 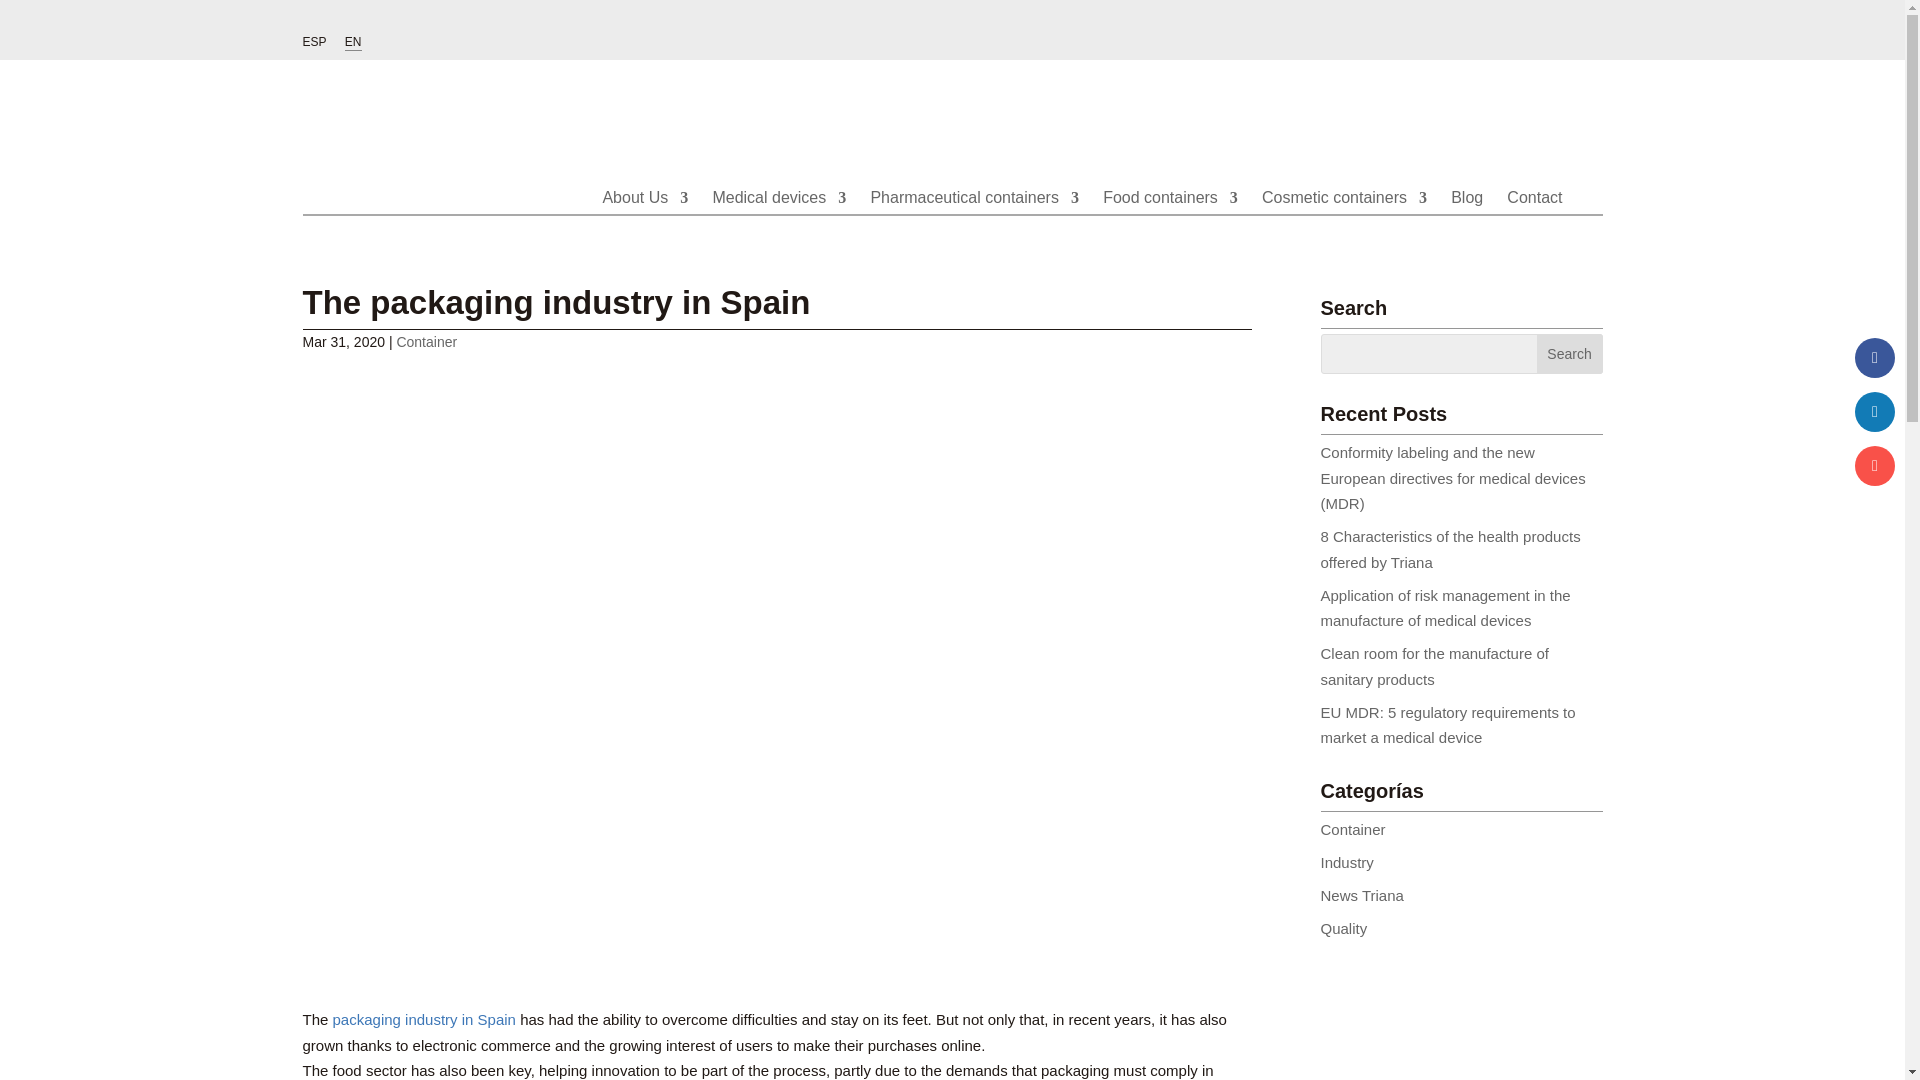 I want to click on Search, so click(x=1570, y=353).